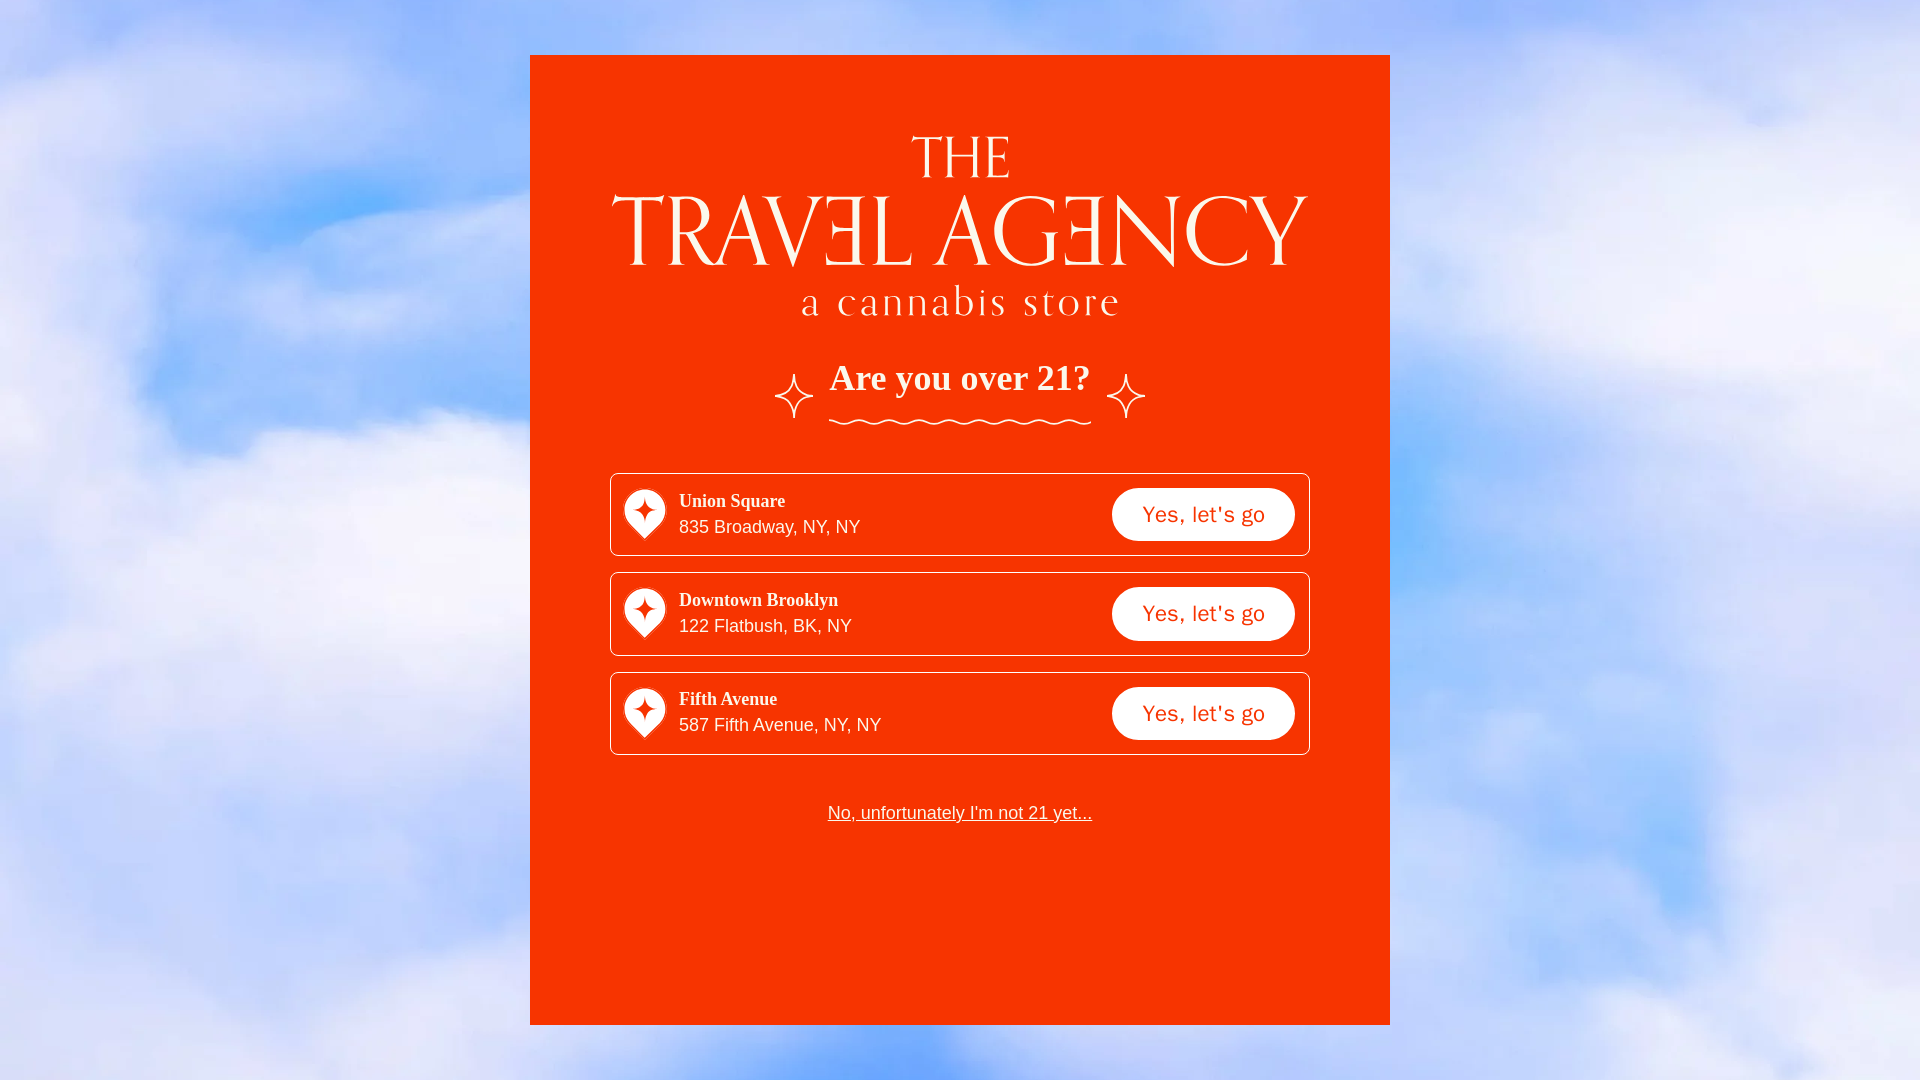  What do you see at coordinates (702, 150) in the screenshot?
I see `Contact` at bounding box center [702, 150].